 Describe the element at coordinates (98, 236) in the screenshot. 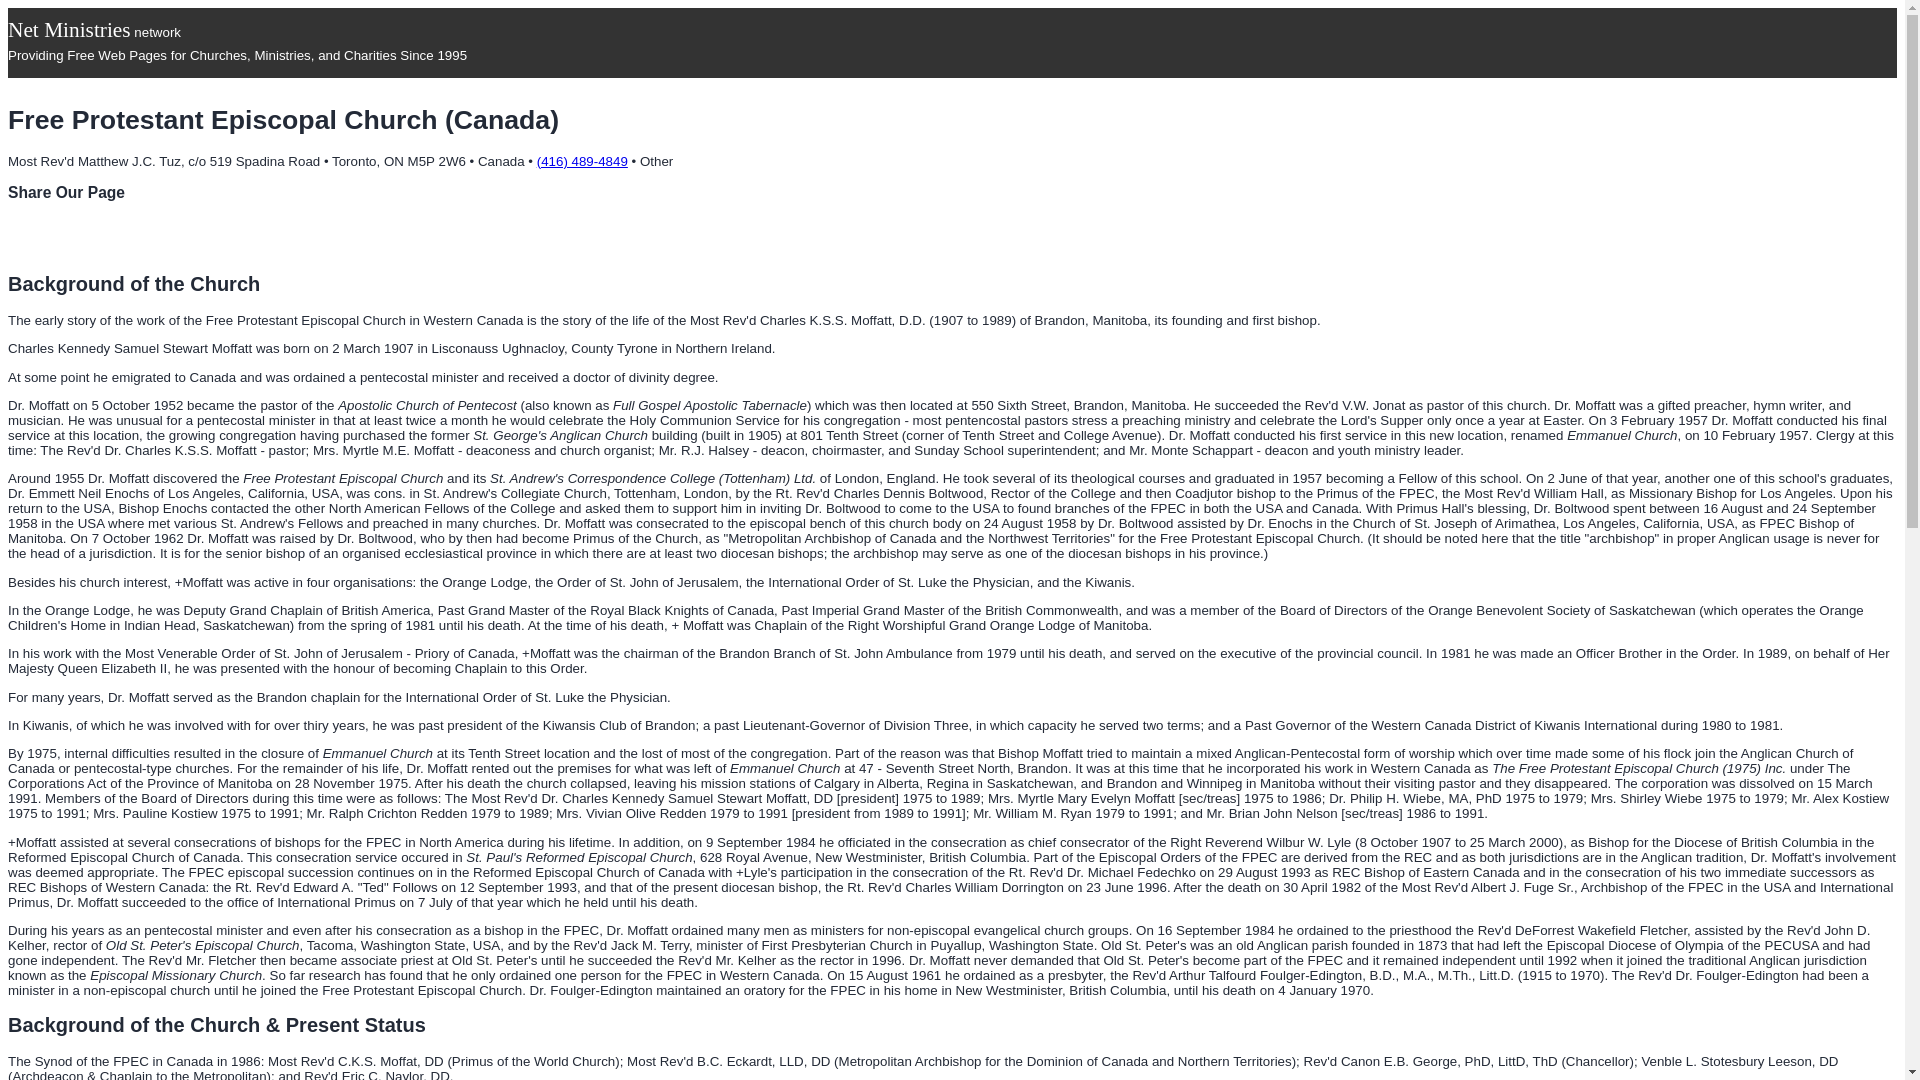

I see `Share this page on googleplus` at that location.